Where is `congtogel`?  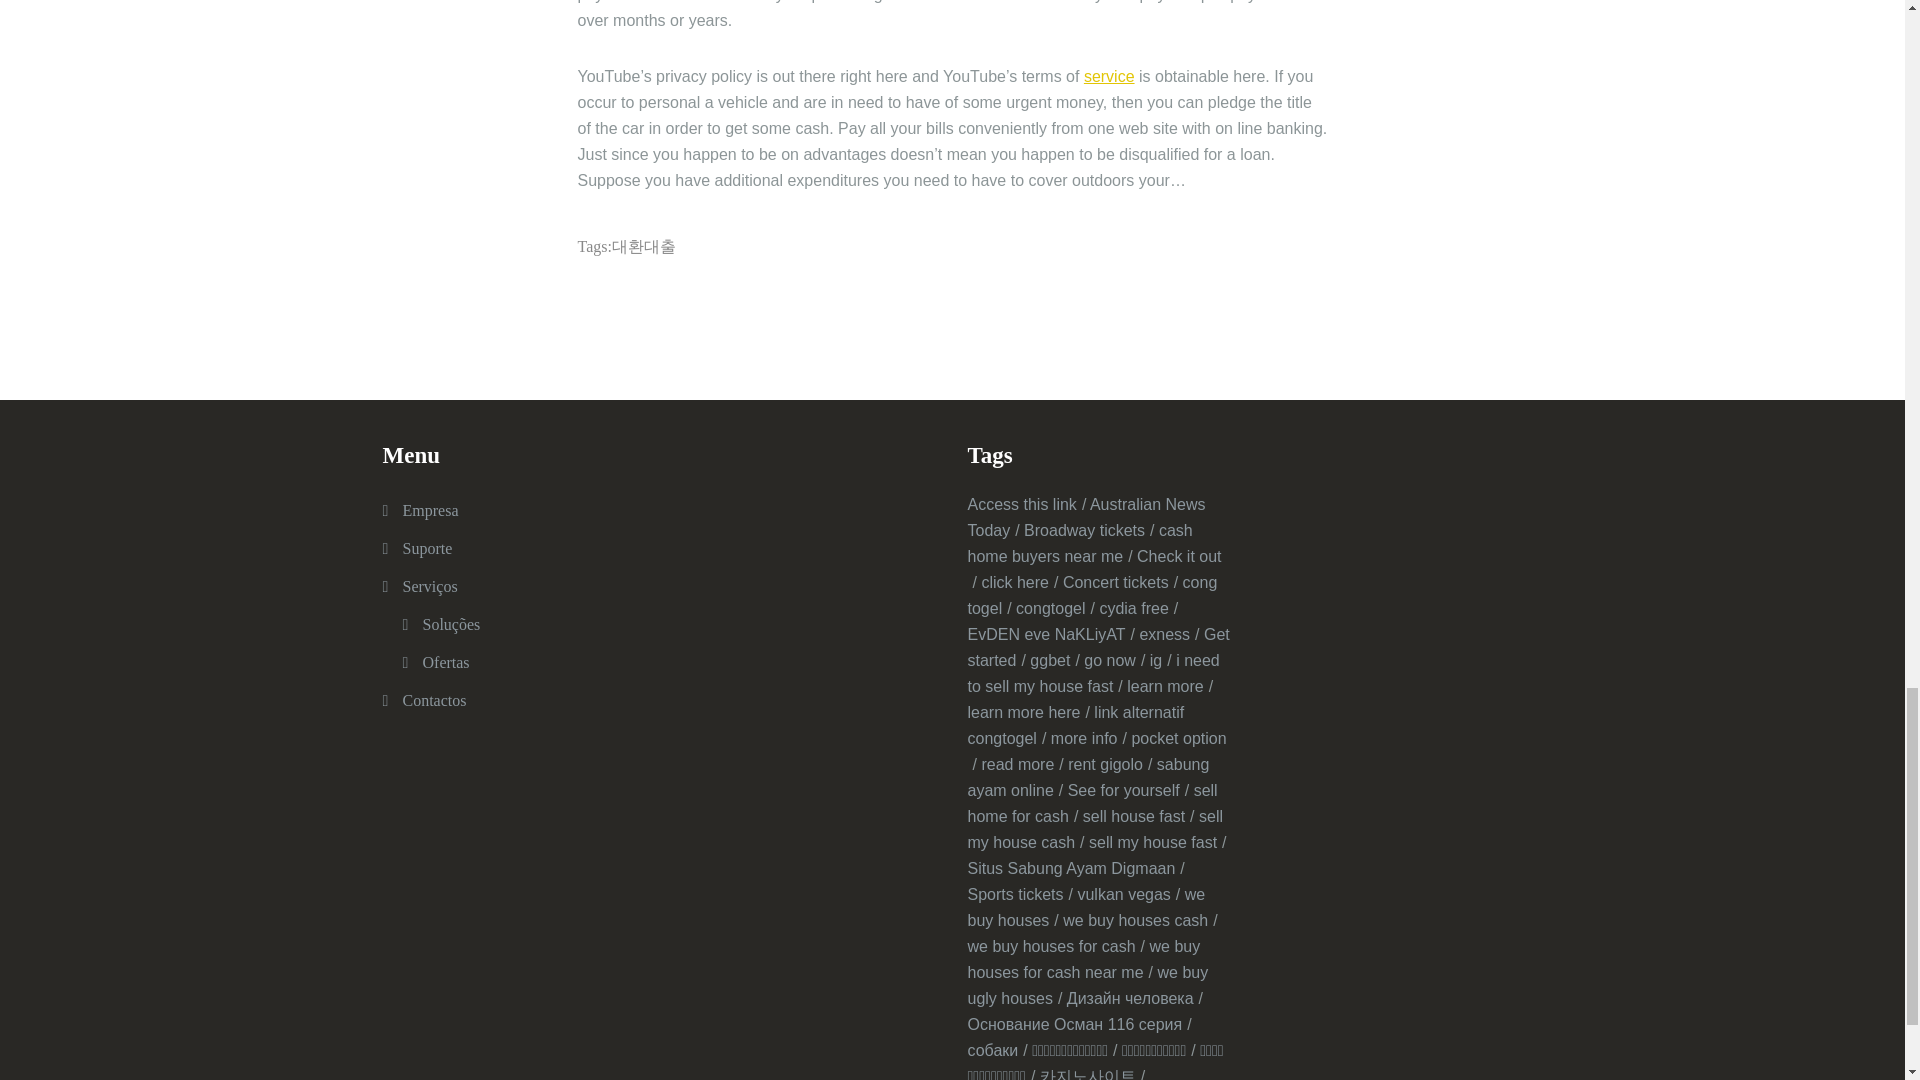 congtogel is located at coordinates (1054, 608).